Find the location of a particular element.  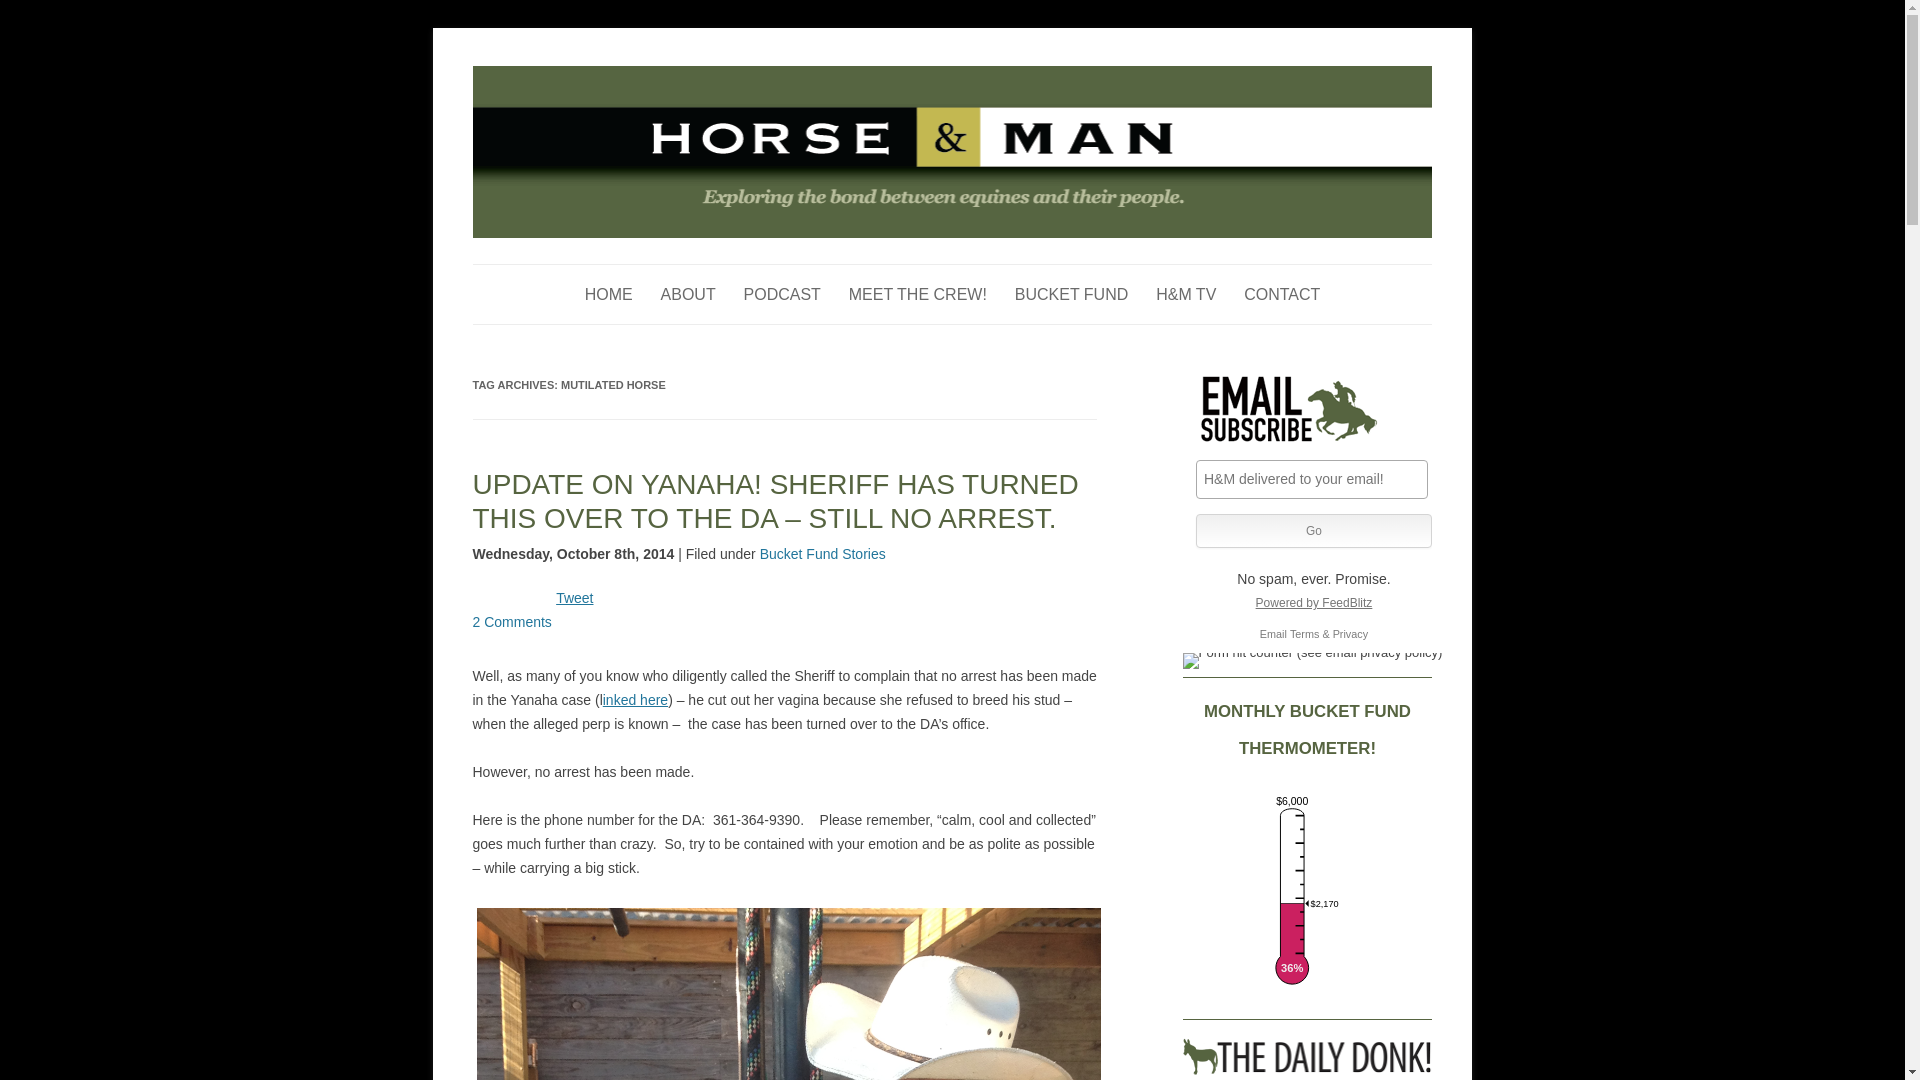

Privacy is located at coordinates (1350, 634).